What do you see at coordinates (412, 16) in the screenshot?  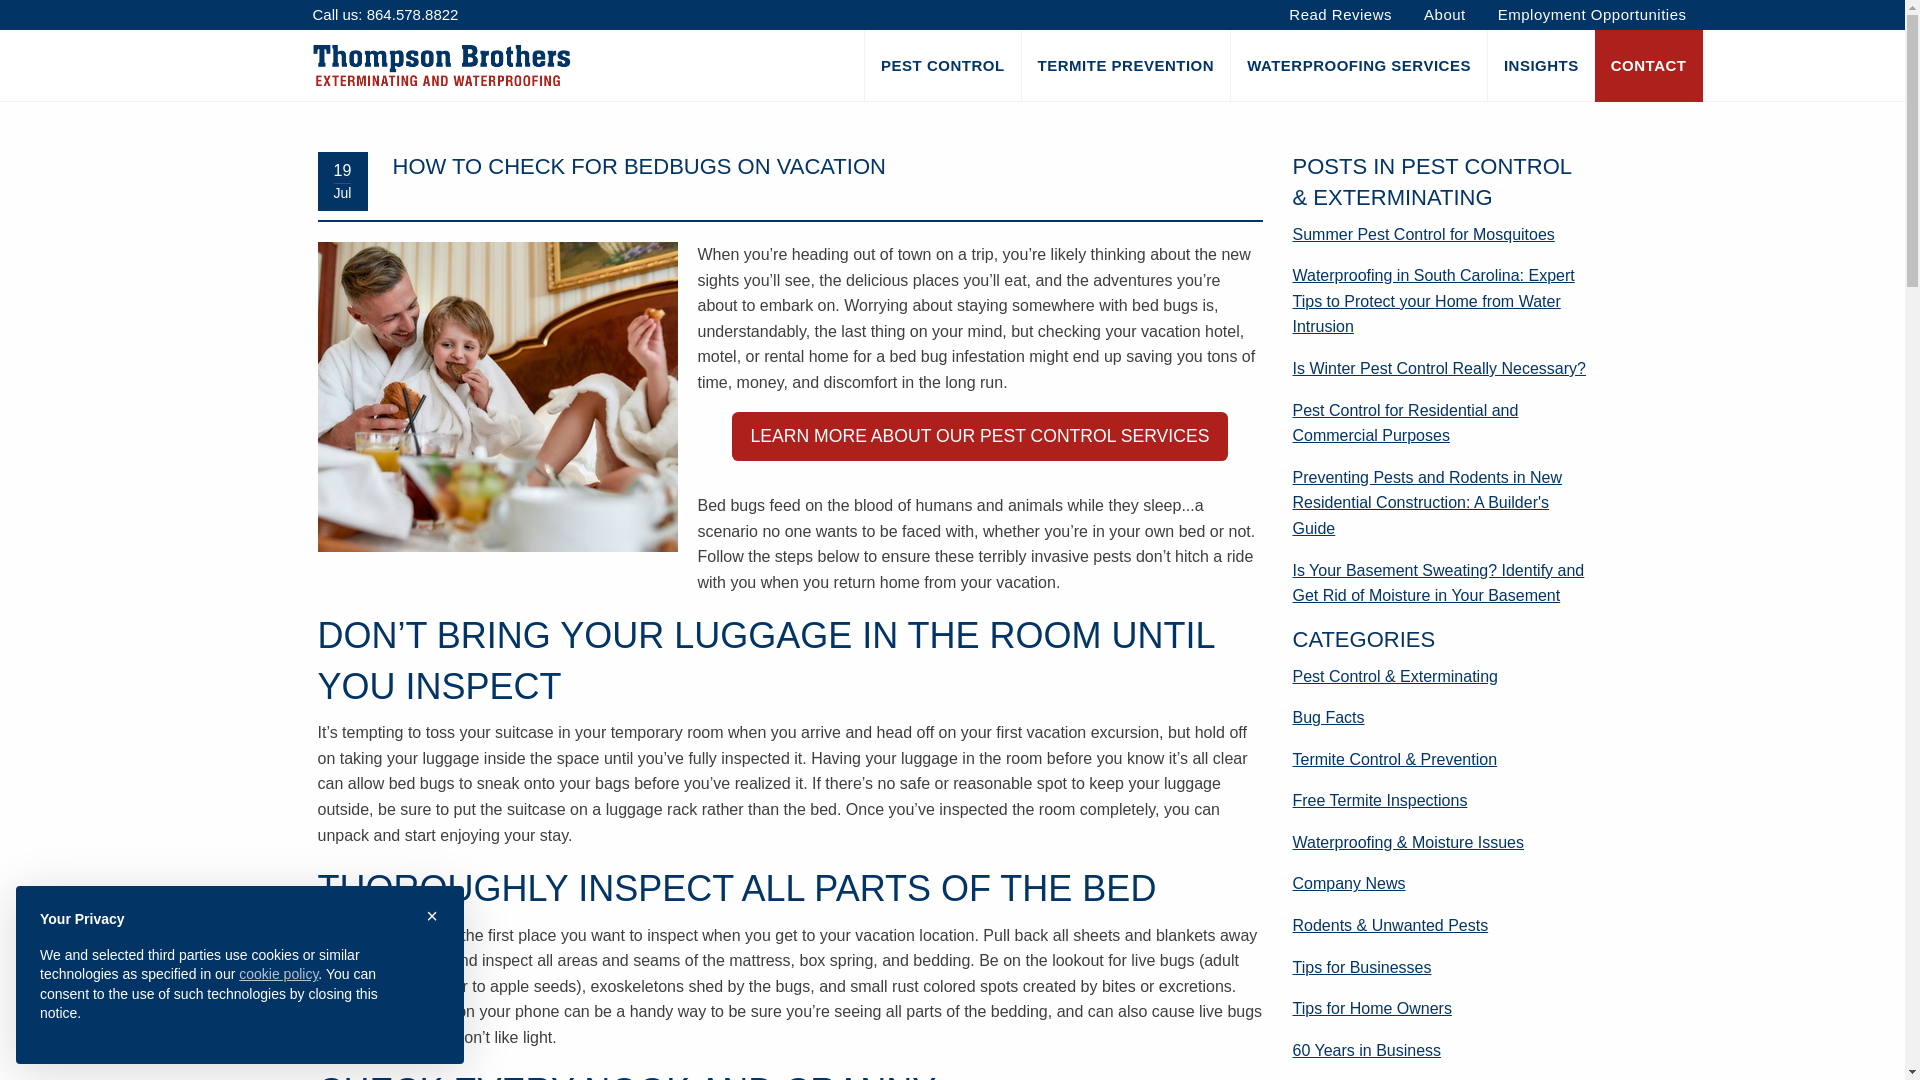 I see `864.578.8822` at bounding box center [412, 16].